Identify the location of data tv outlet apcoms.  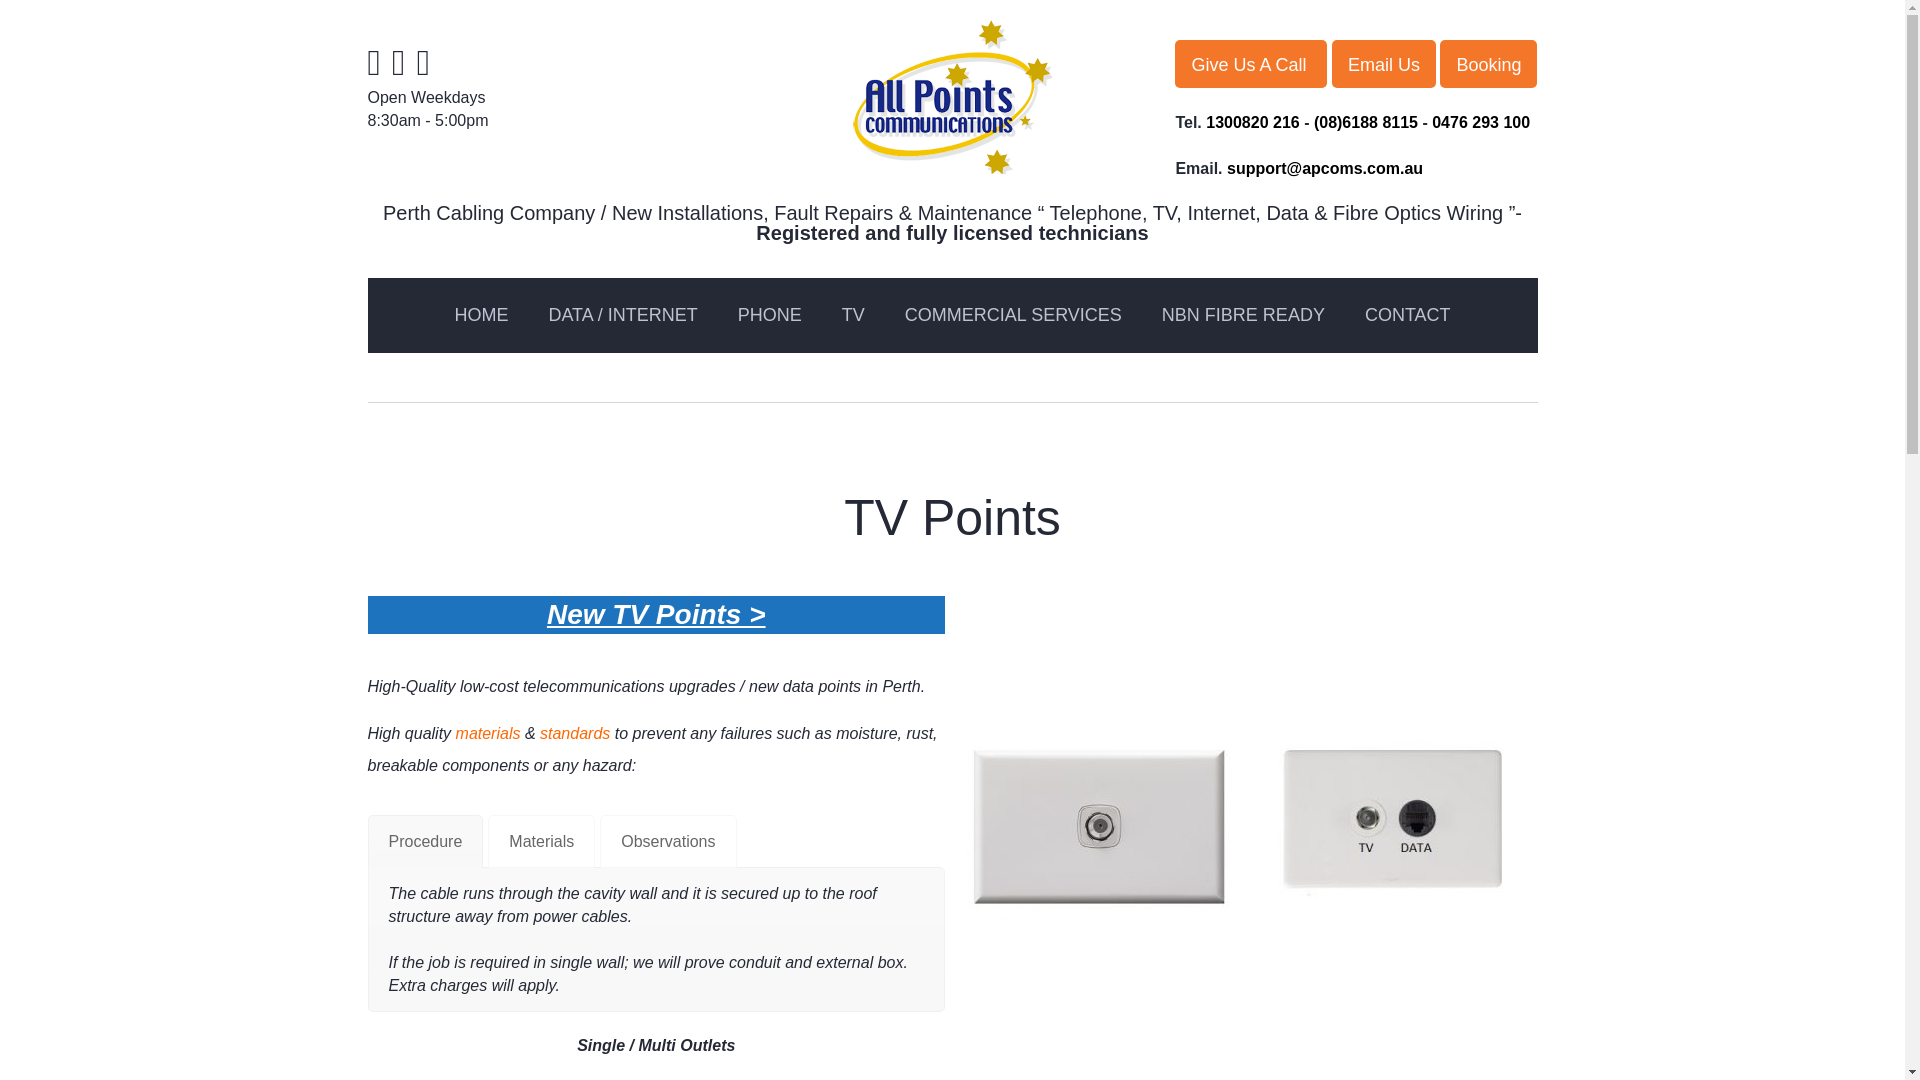
(1396, 826).